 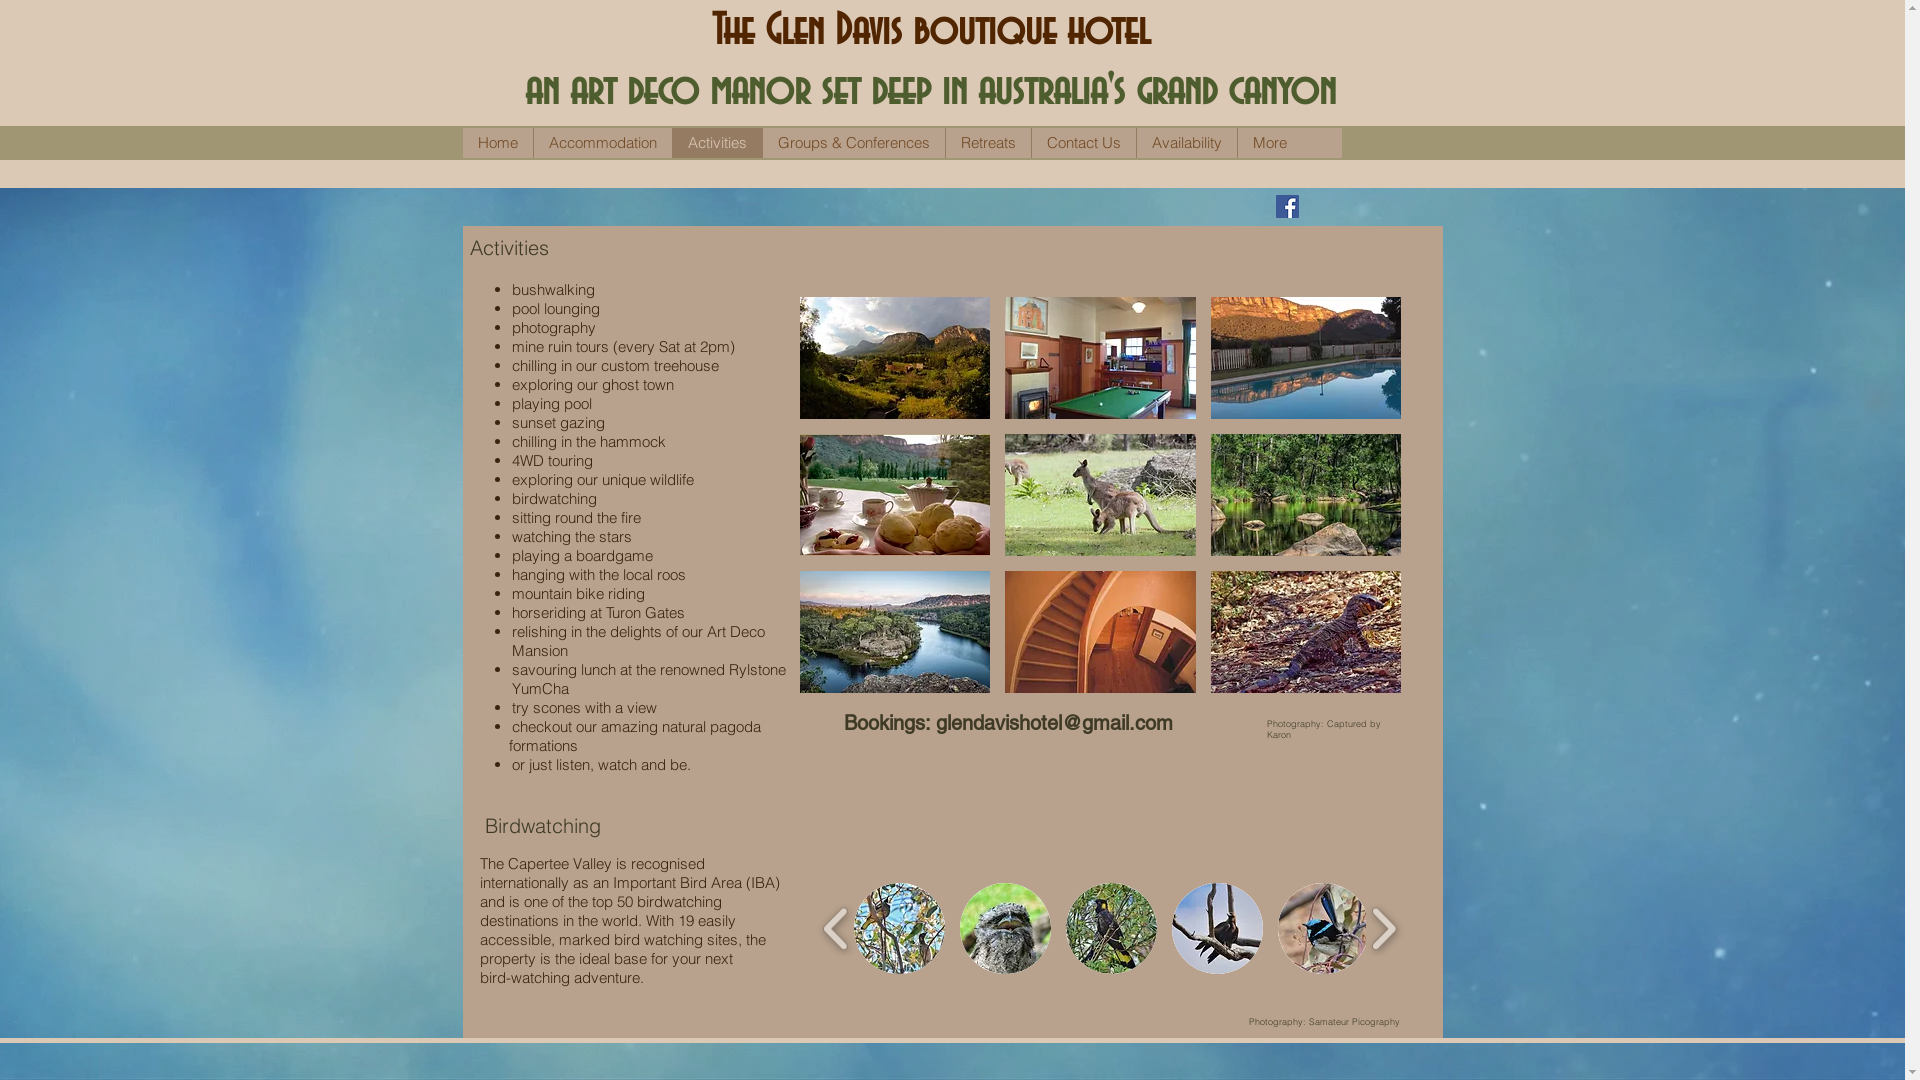 I want to click on Accommodation, so click(x=602, y=143).